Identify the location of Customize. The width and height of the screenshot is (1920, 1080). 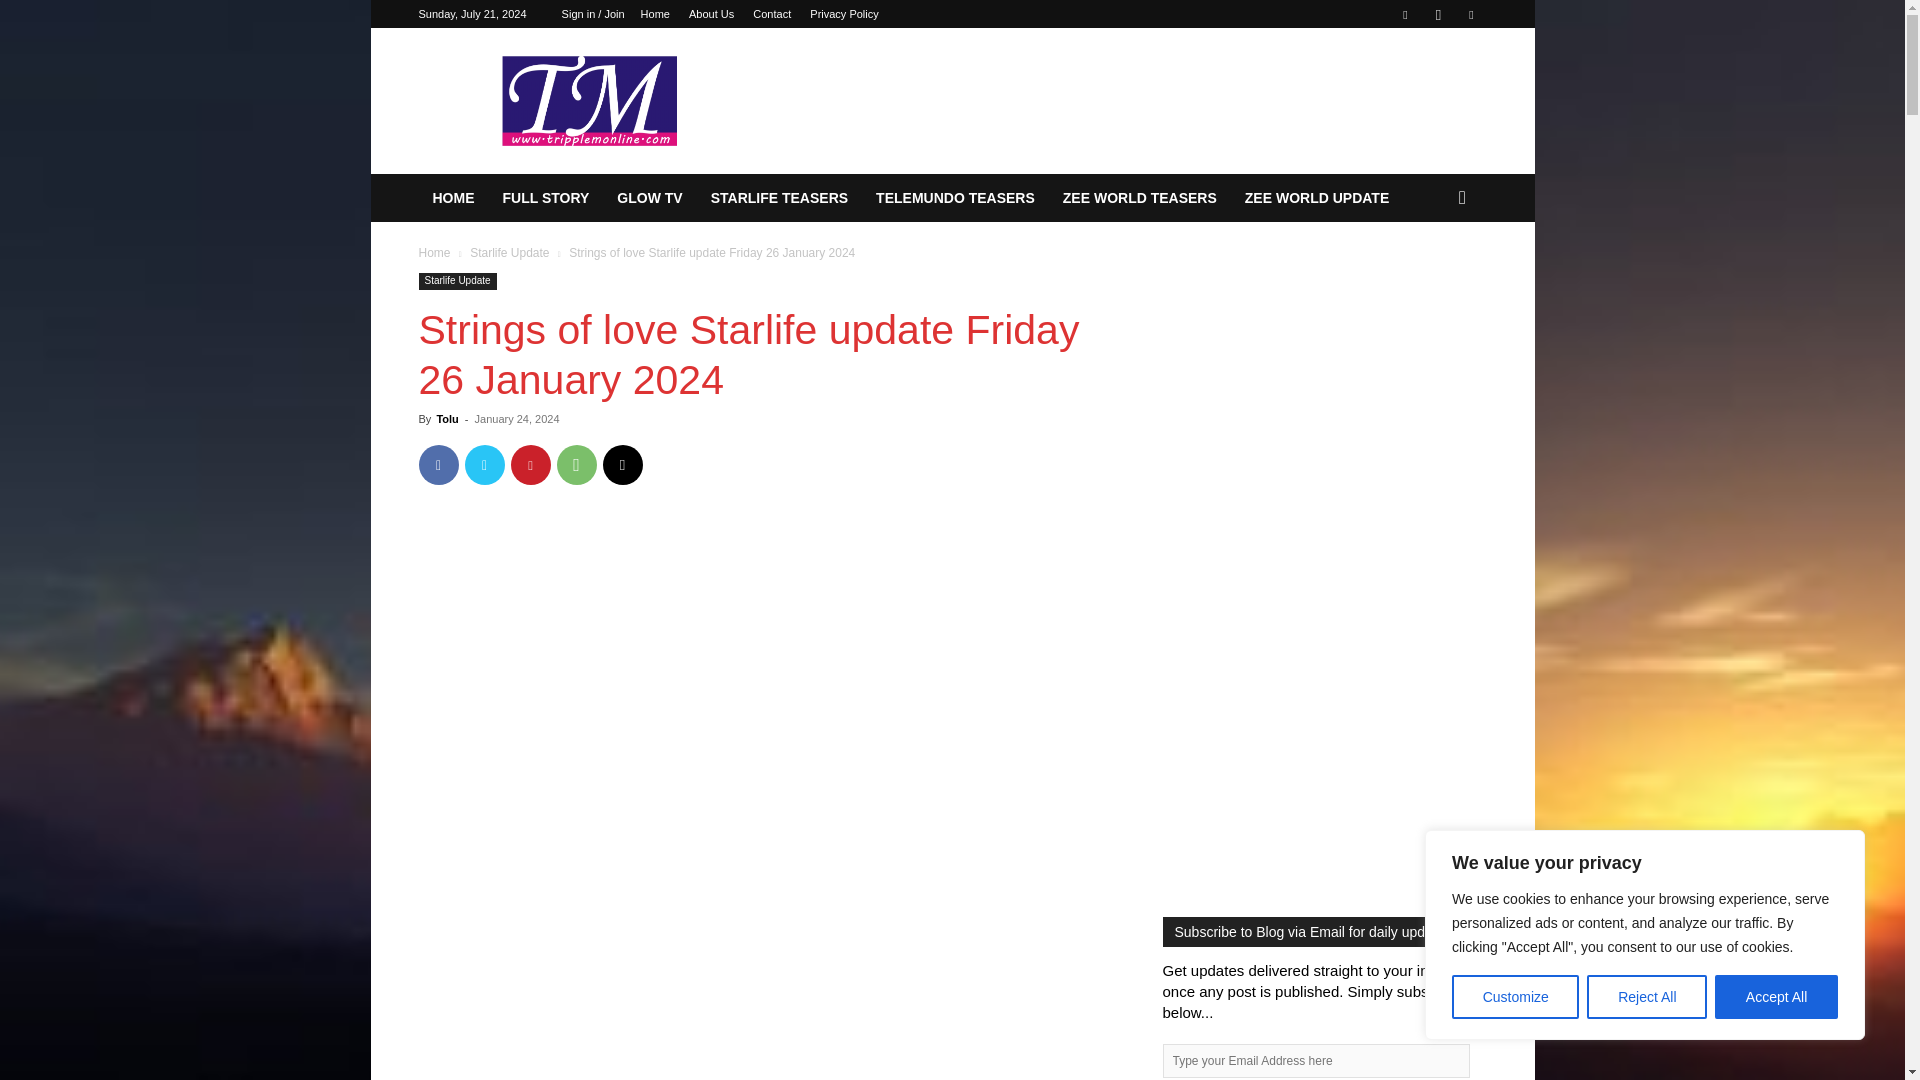
(1514, 997).